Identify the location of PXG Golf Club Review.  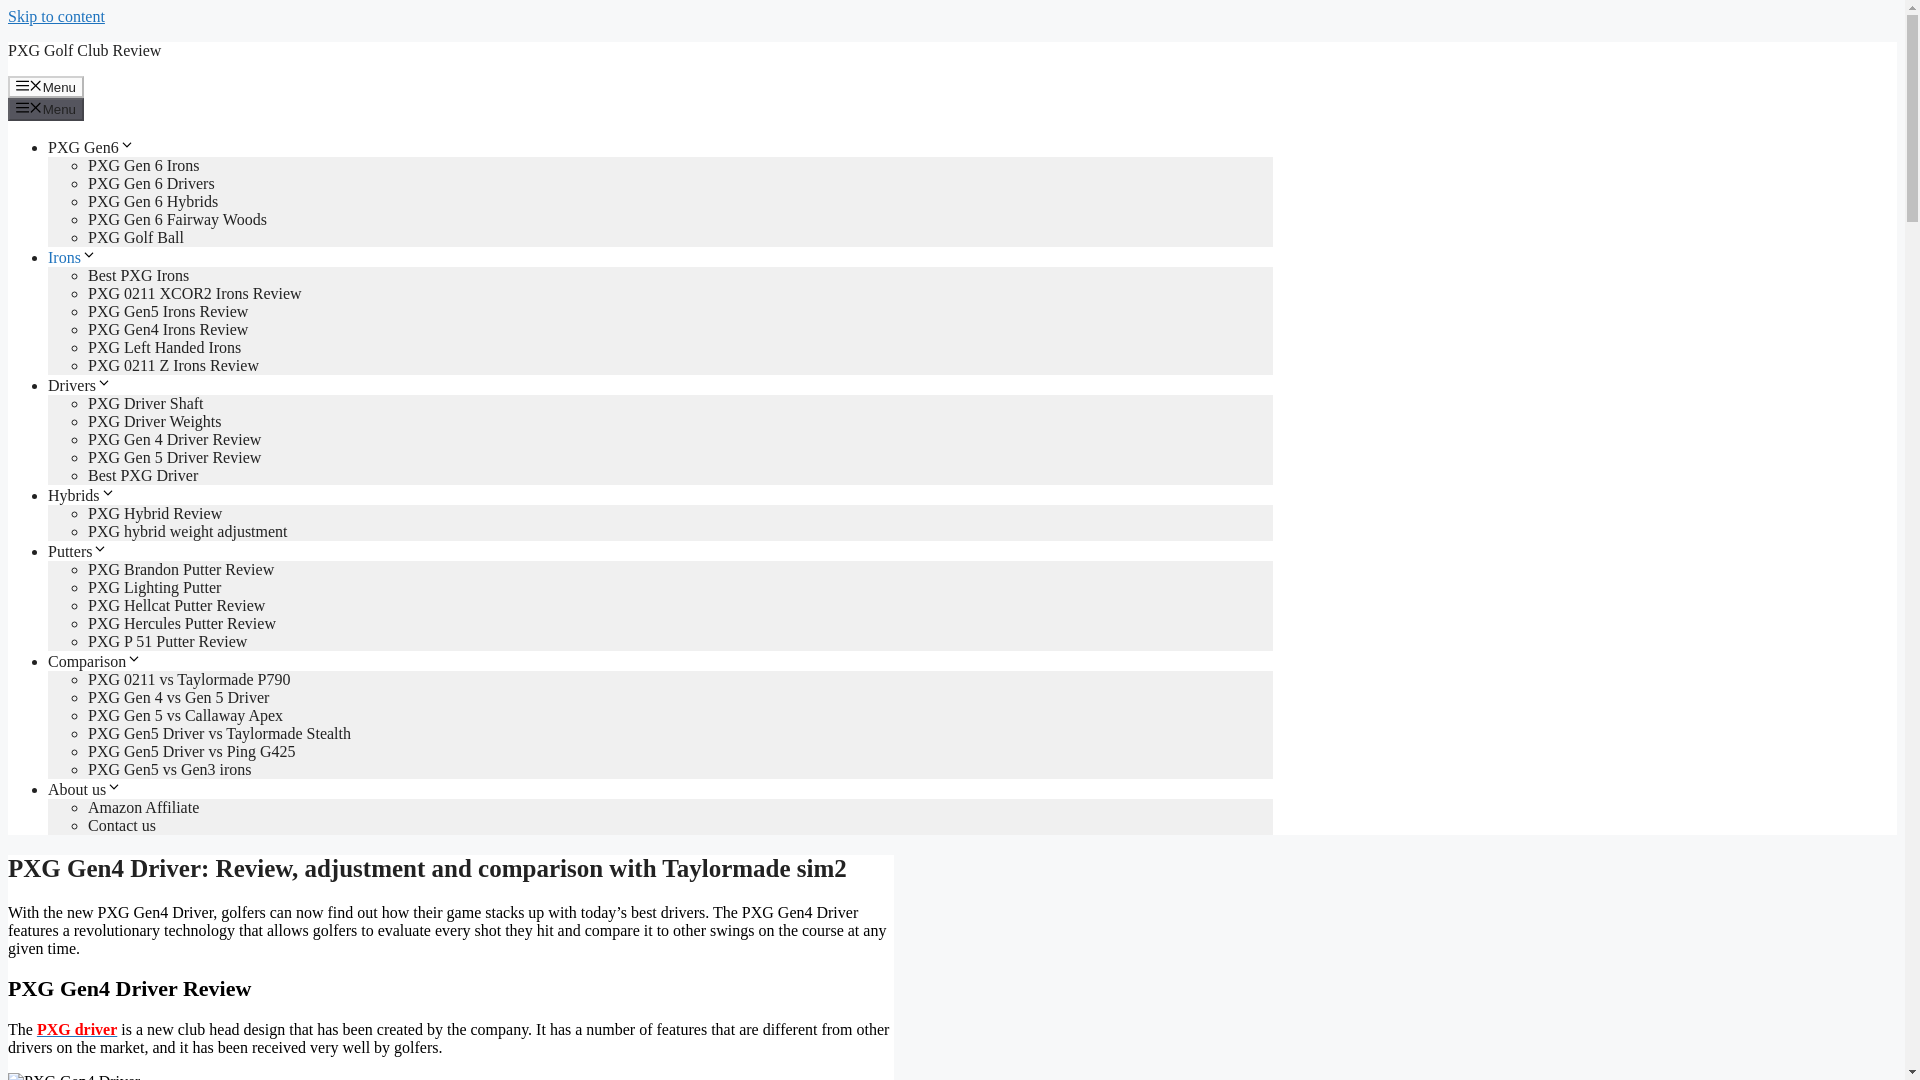
(84, 50).